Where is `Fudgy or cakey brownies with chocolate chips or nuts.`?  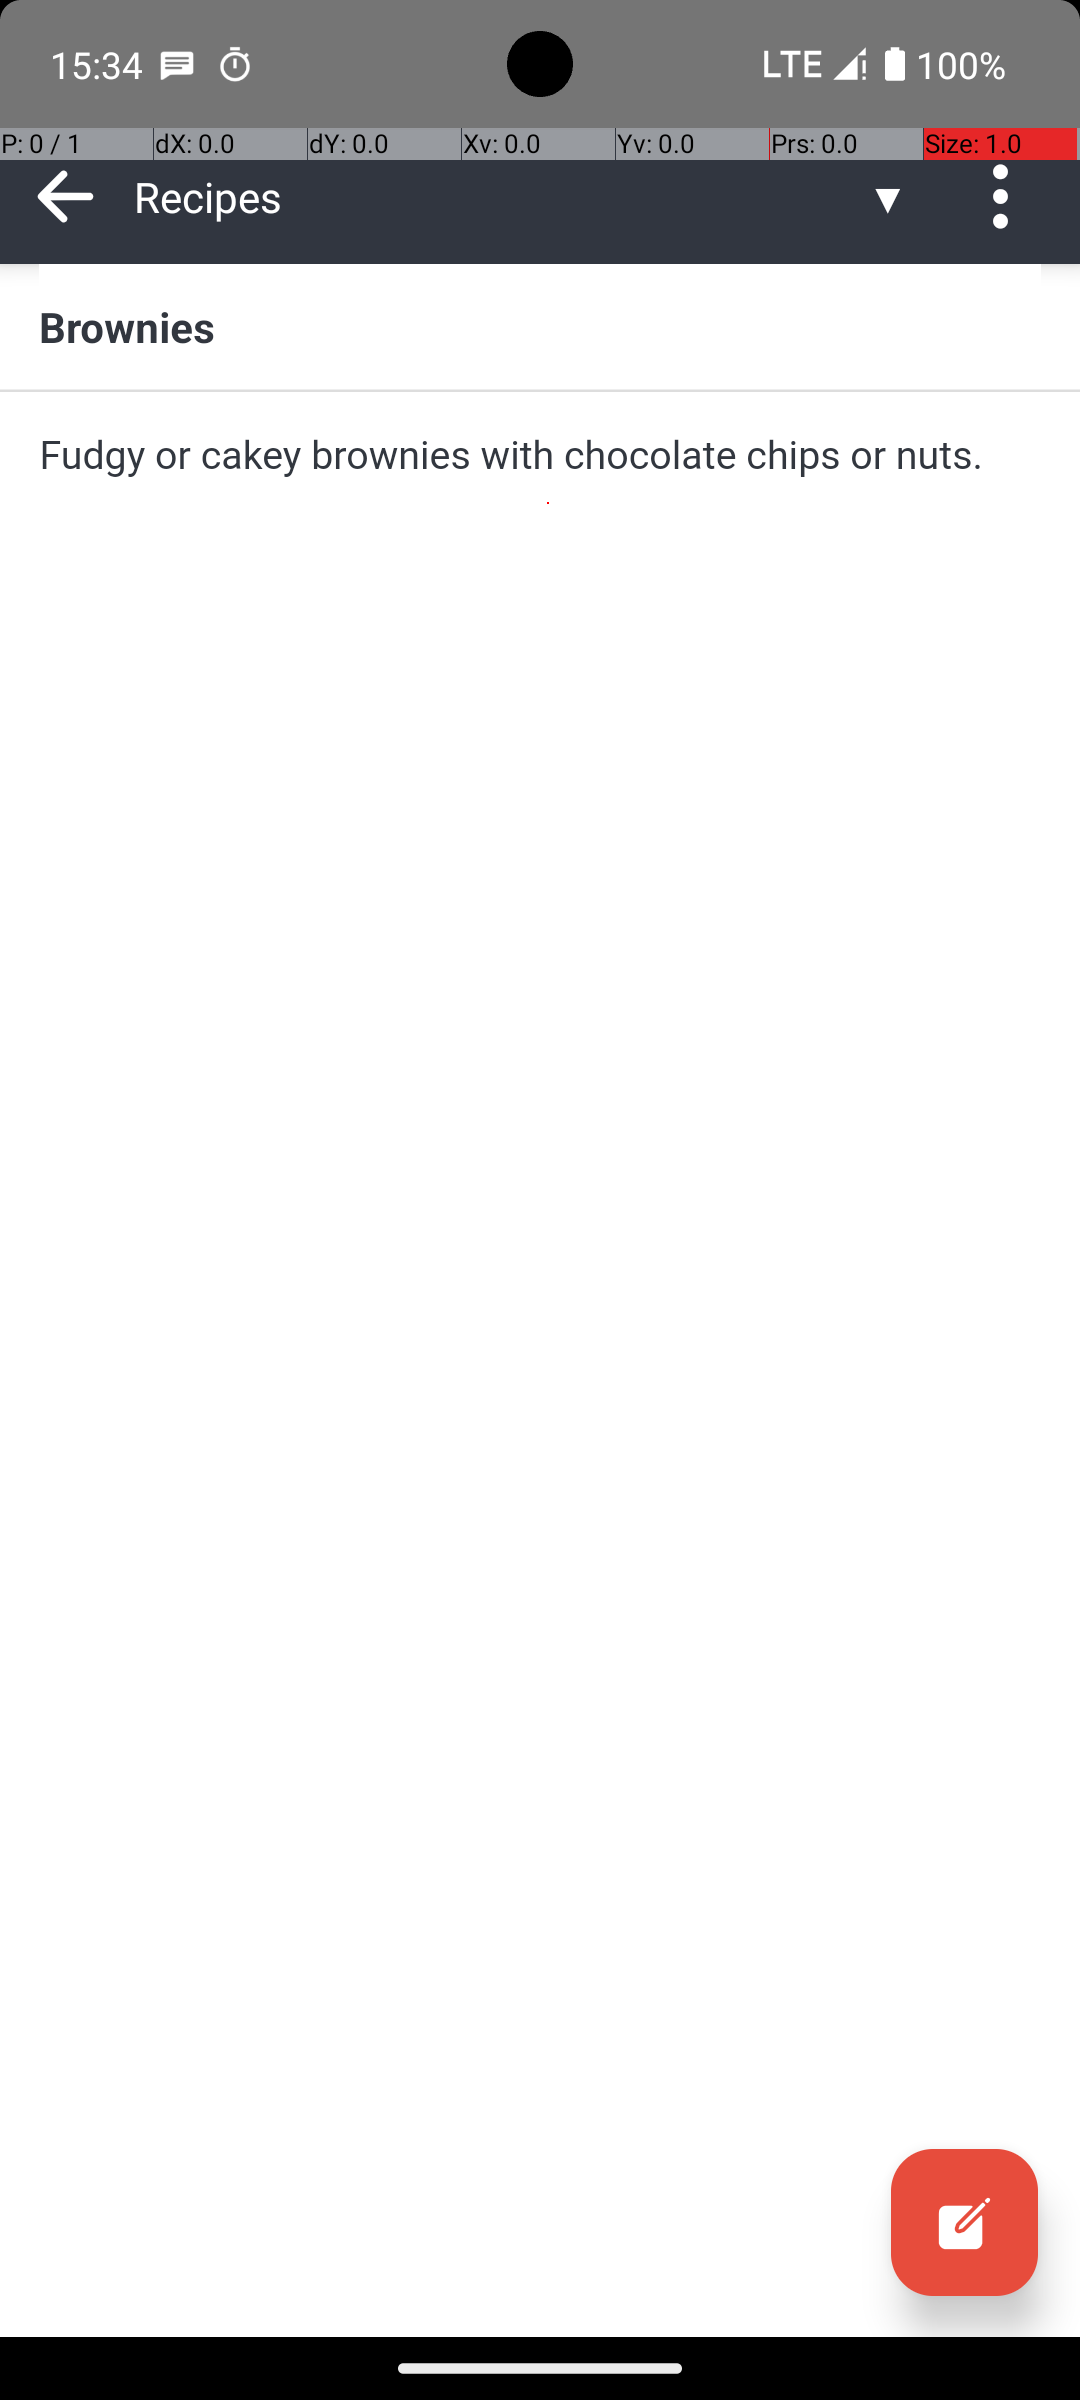
Fudgy or cakey brownies with chocolate chips or nuts. is located at coordinates (540, 454).